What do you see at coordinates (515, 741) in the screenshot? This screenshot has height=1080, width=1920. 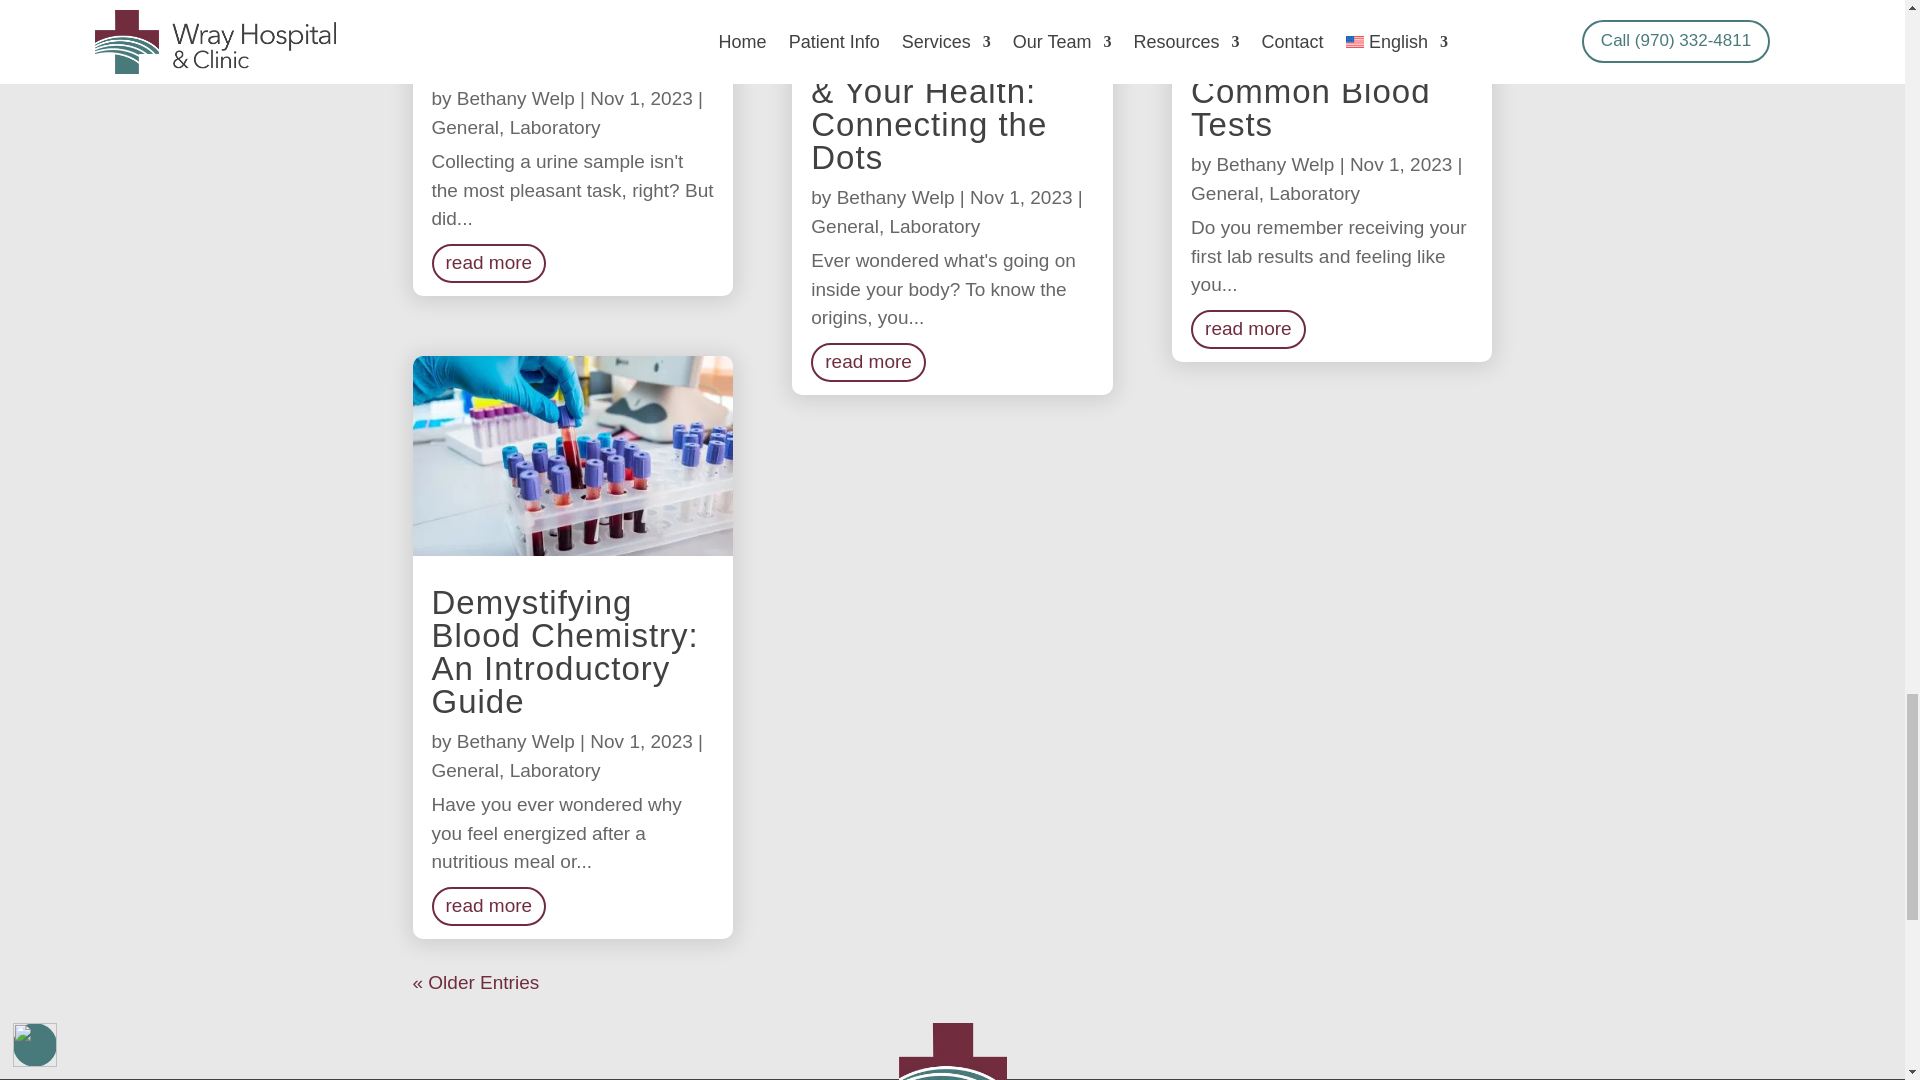 I see `Posts by Bethany Welp` at bounding box center [515, 741].